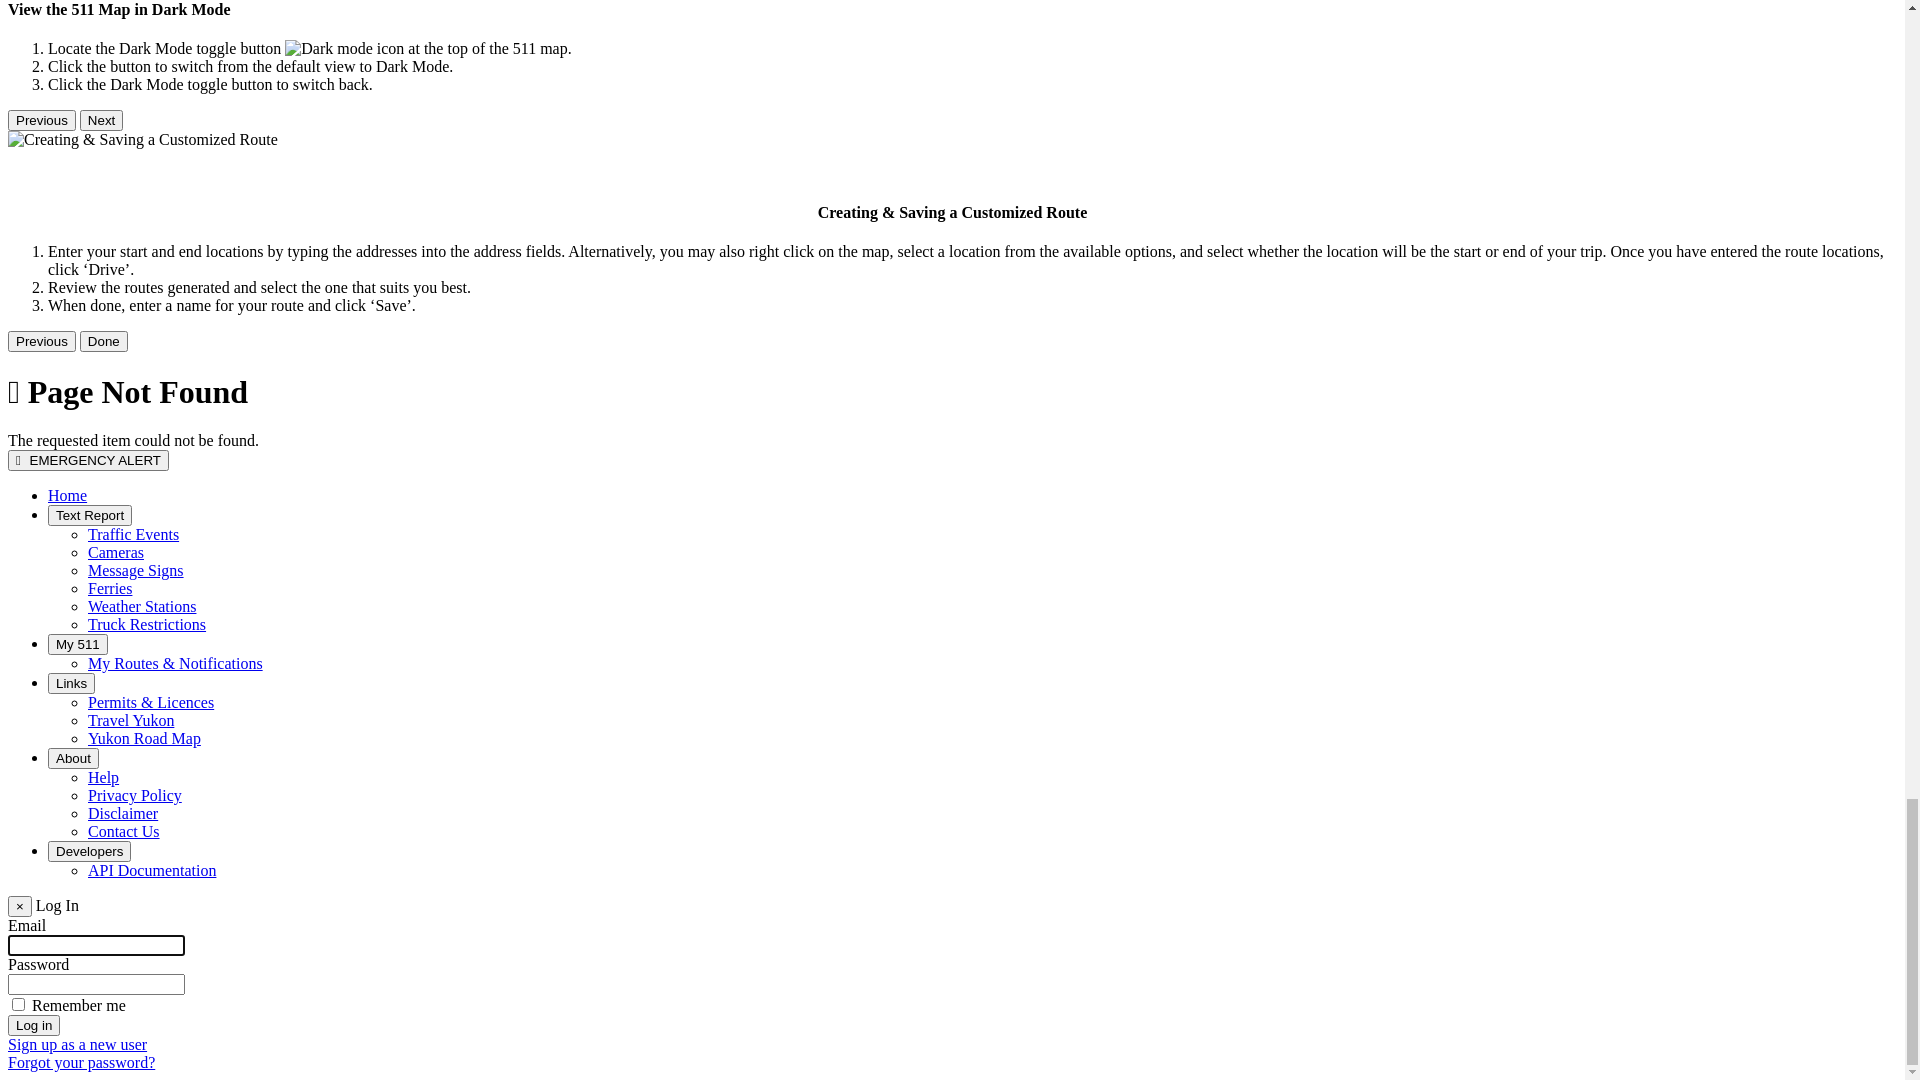 This screenshot has width=1920, height=1080. What do you see at coordinates (120, 422) in the screenshot?
I see `Carmacks` at bounding box center [120, 422].